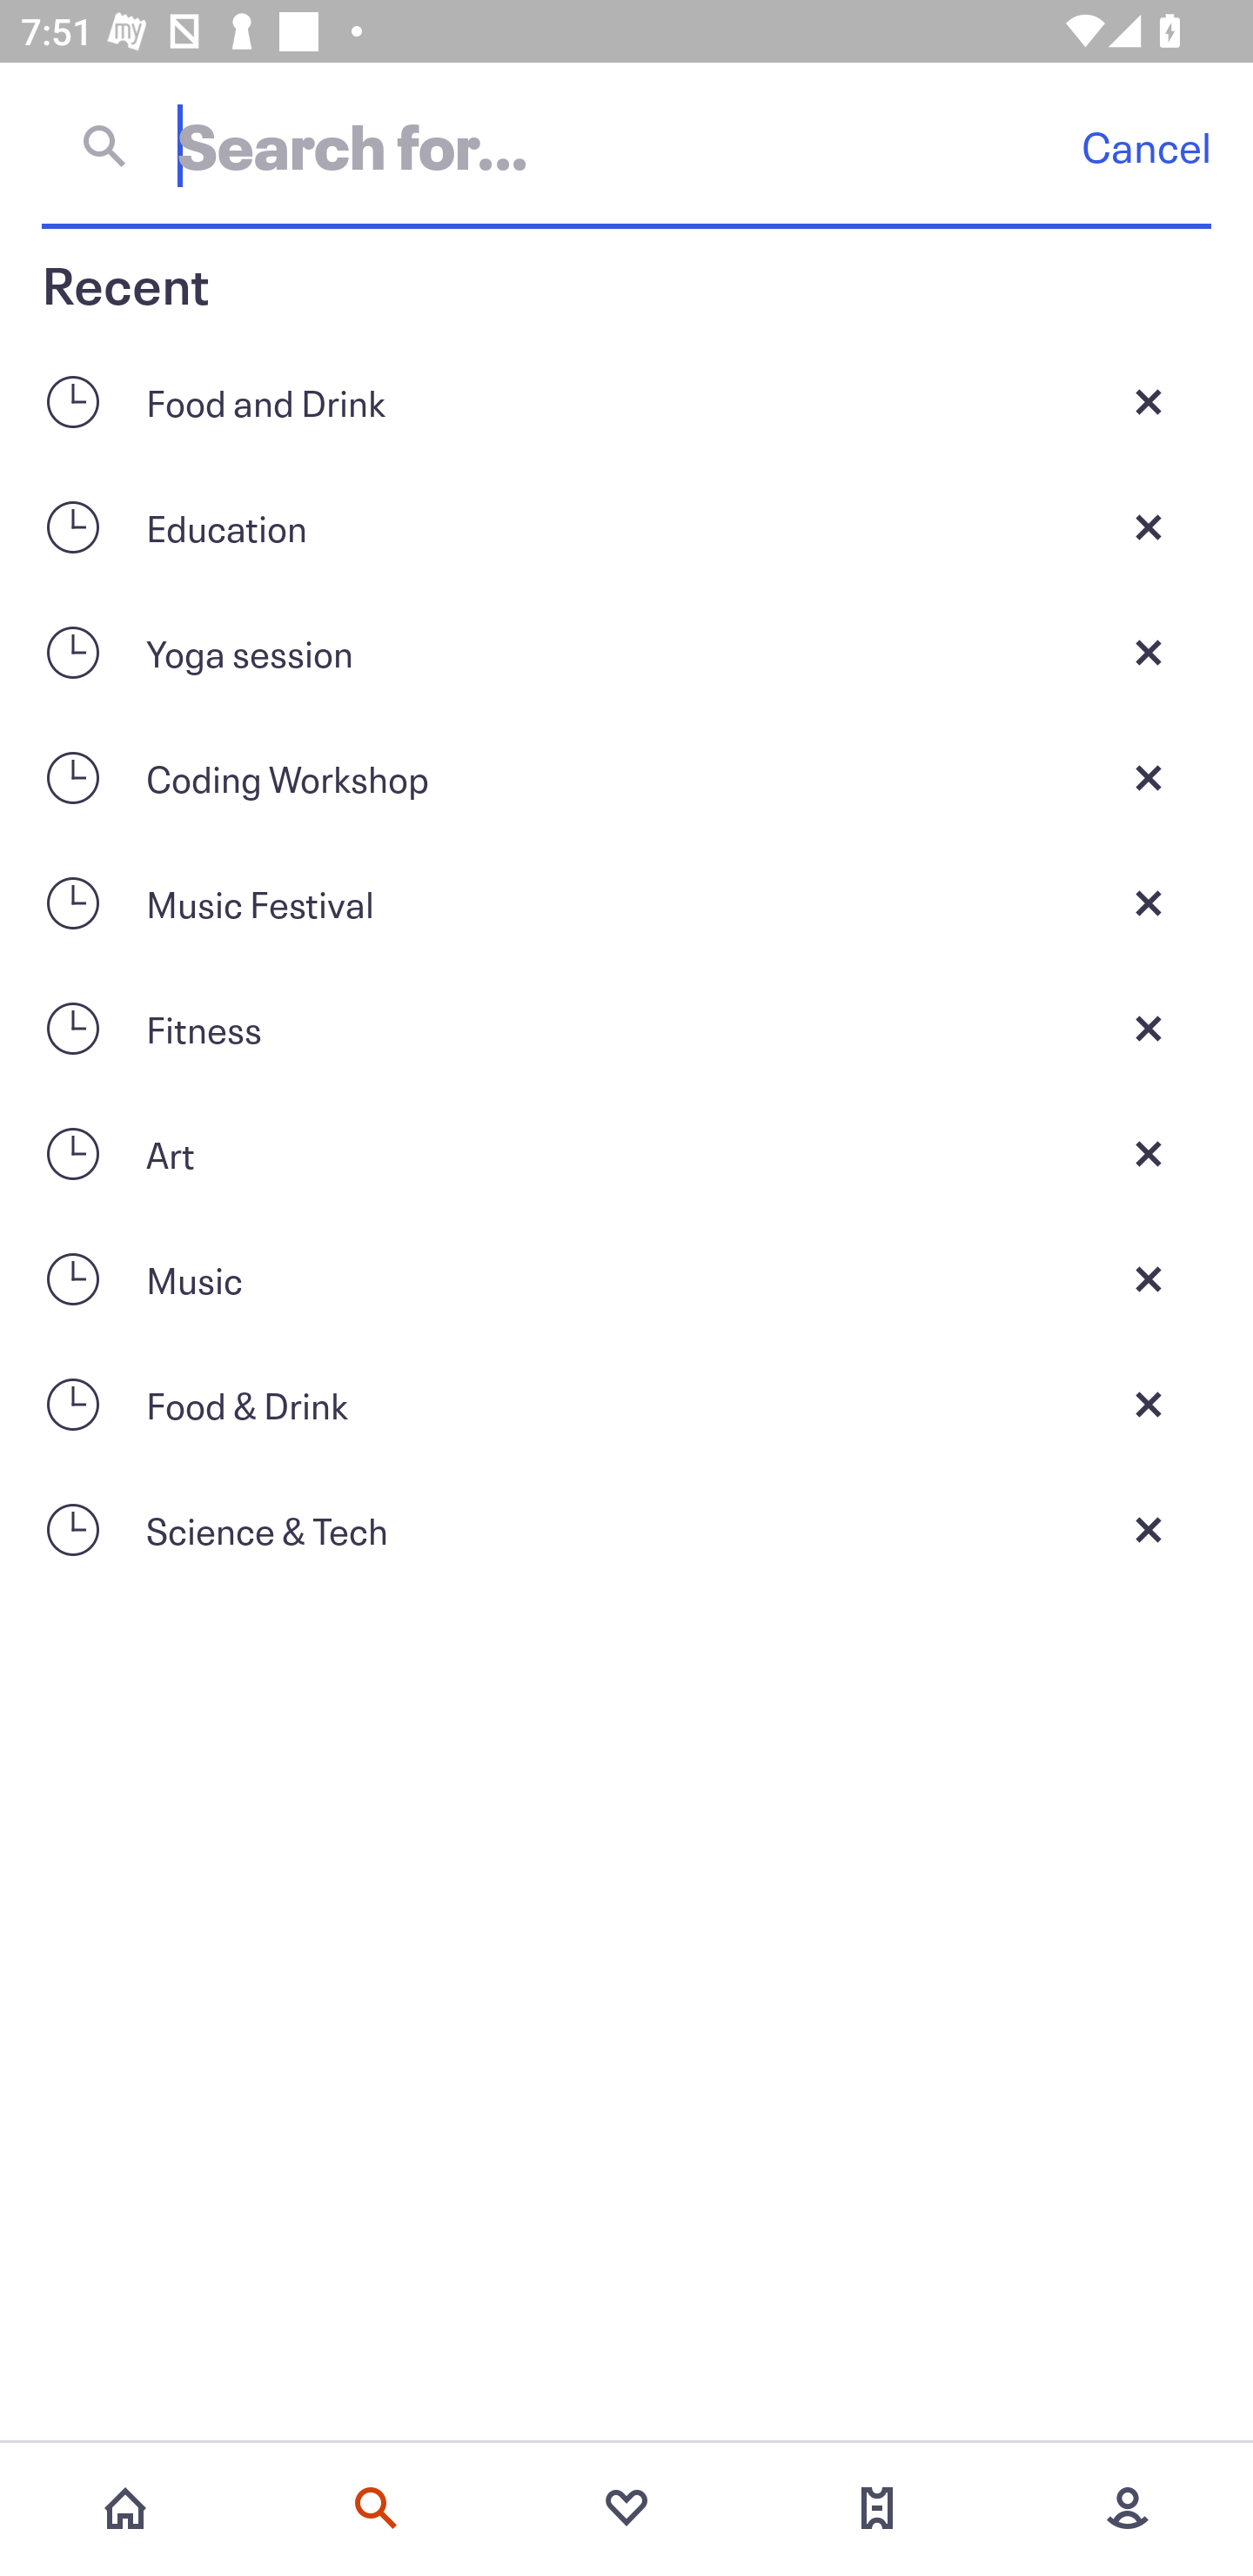  Describe the element at coordinates (1149, 1279) in the screenshot. I see `Close current screen` at that location.